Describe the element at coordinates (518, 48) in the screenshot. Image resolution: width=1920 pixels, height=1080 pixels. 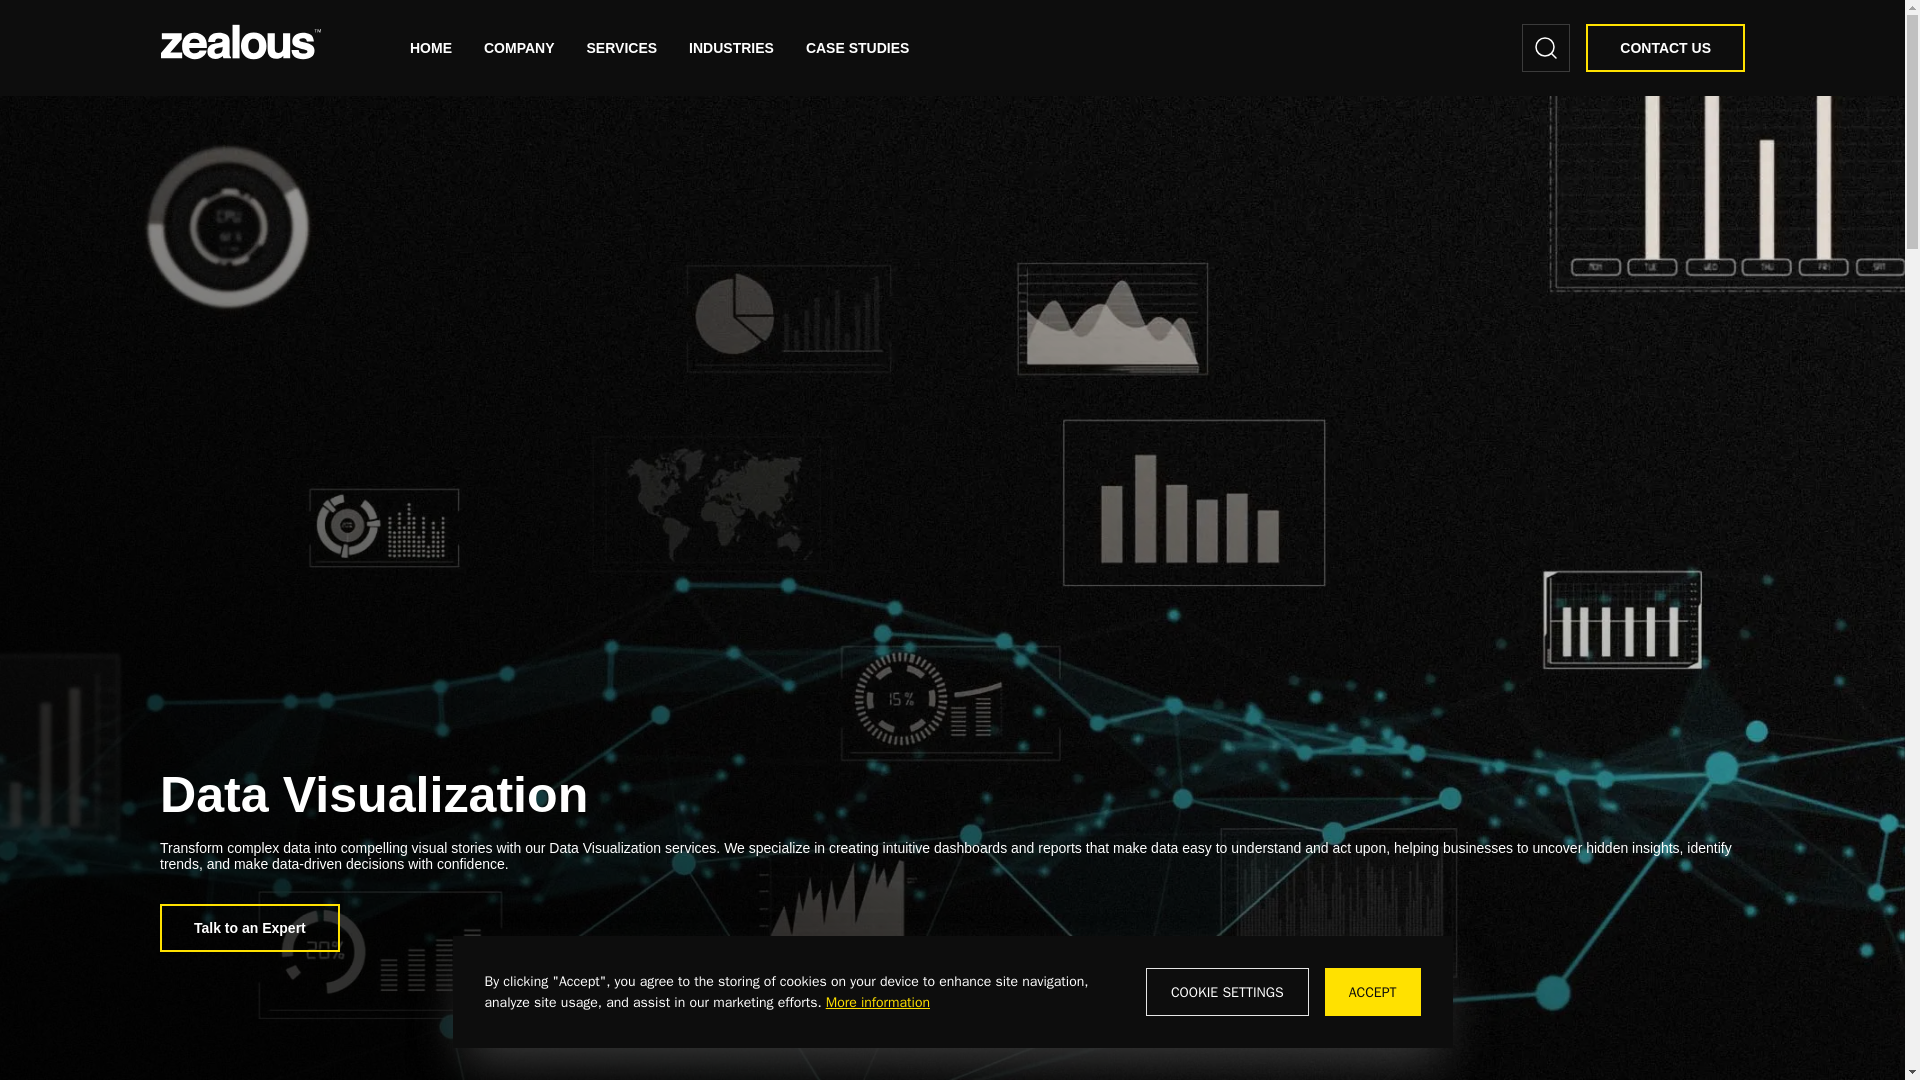
I see `COMPANY` at that location.